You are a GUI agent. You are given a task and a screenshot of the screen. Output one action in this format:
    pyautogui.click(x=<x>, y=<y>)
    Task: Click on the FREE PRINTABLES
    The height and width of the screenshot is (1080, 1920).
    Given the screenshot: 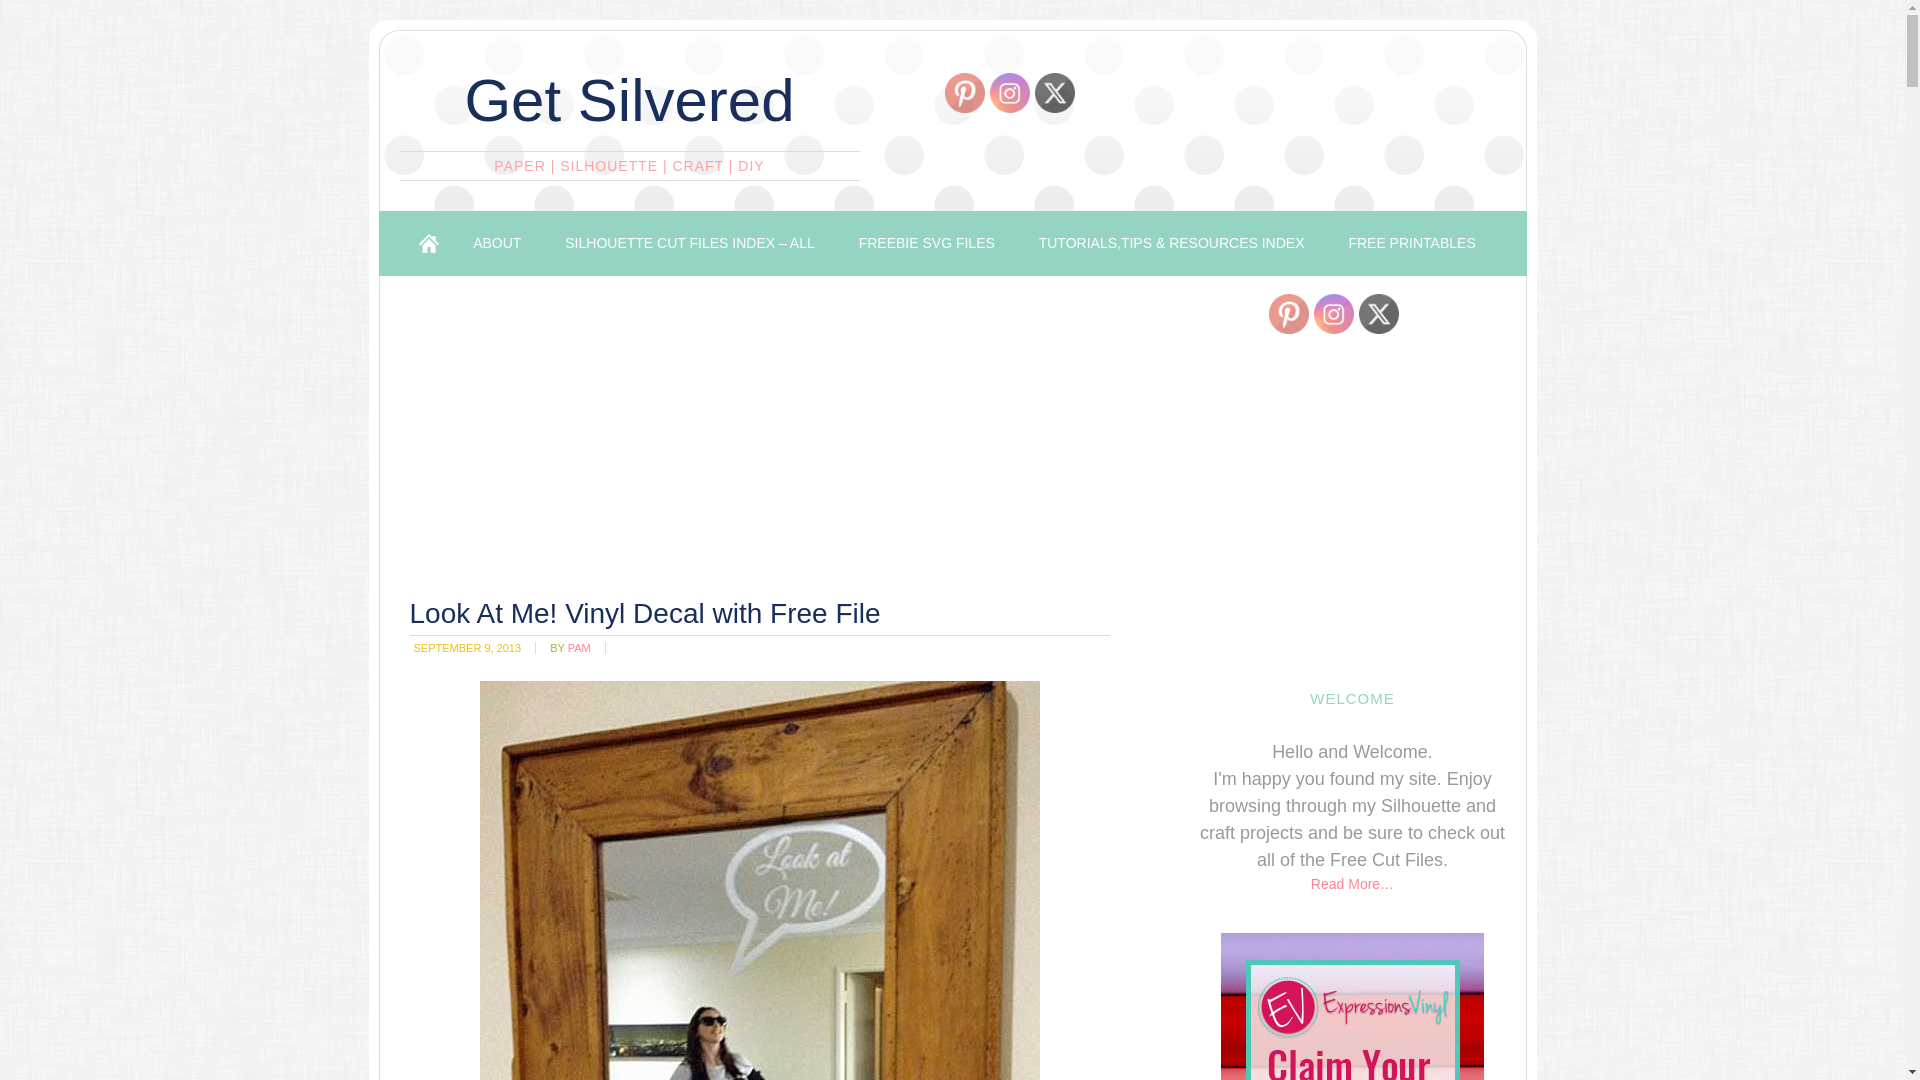 What is the action you would take?
    pyautogui.click(x=1412, y=243)
    